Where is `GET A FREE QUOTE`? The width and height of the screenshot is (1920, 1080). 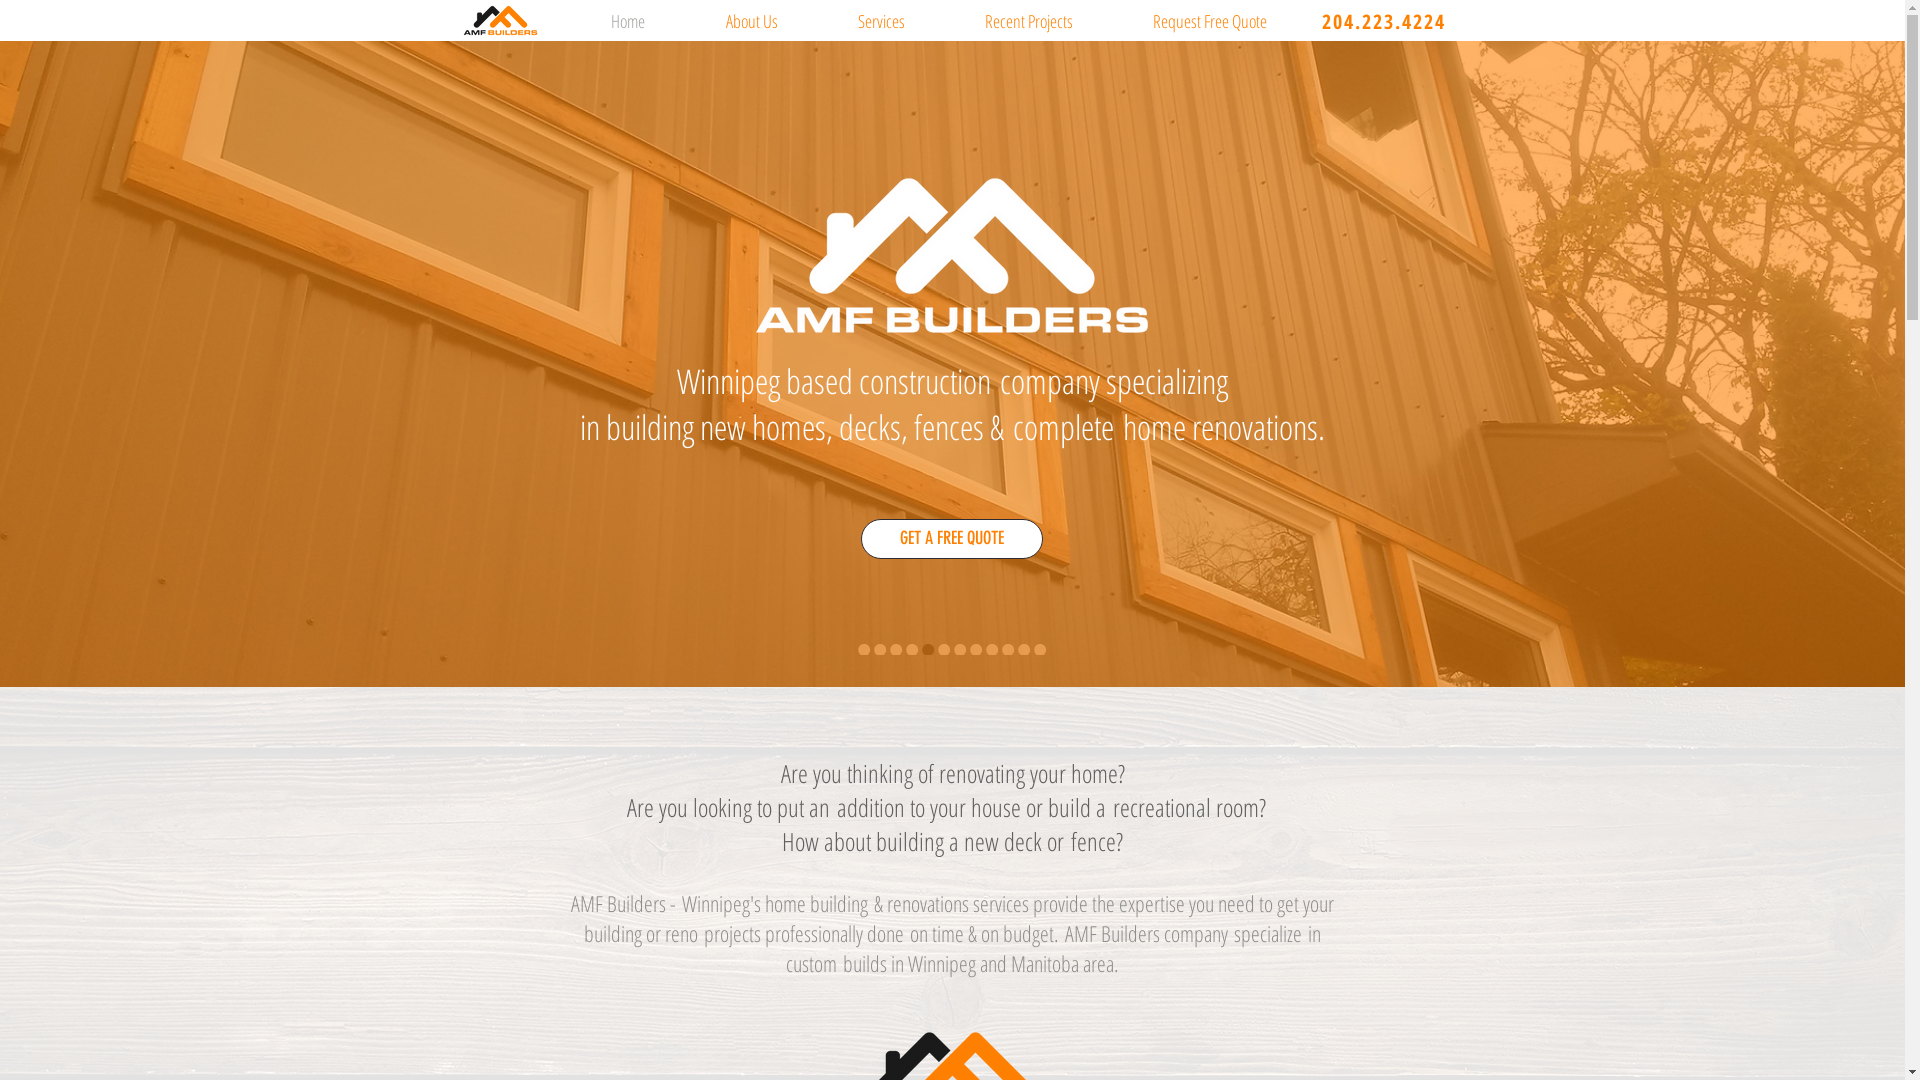 GET A FREE QUOTE is located at coordinates (951, 539).